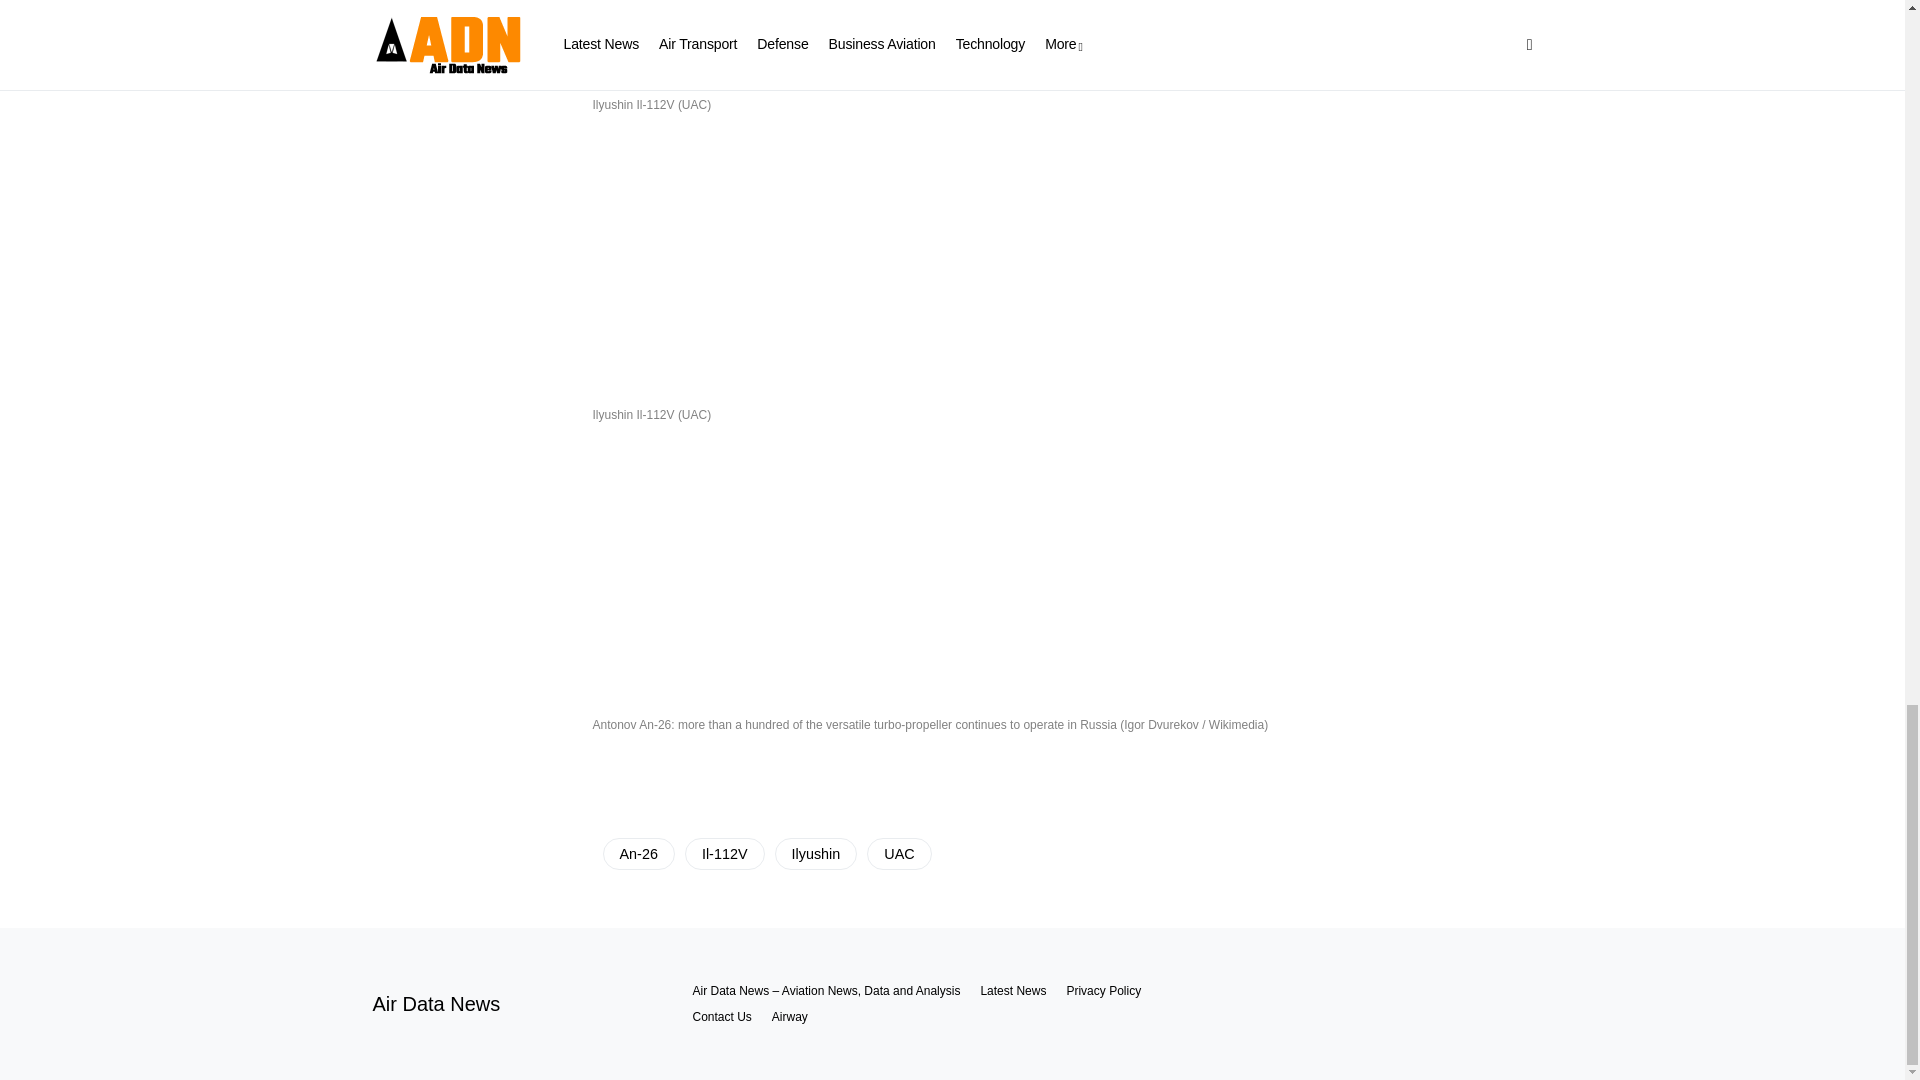 Image resolution: width=1920 pixels, height=1080 pixels. Describe the element at coordinates (638, 854) in the screenshot. I see `An-26` at that location.